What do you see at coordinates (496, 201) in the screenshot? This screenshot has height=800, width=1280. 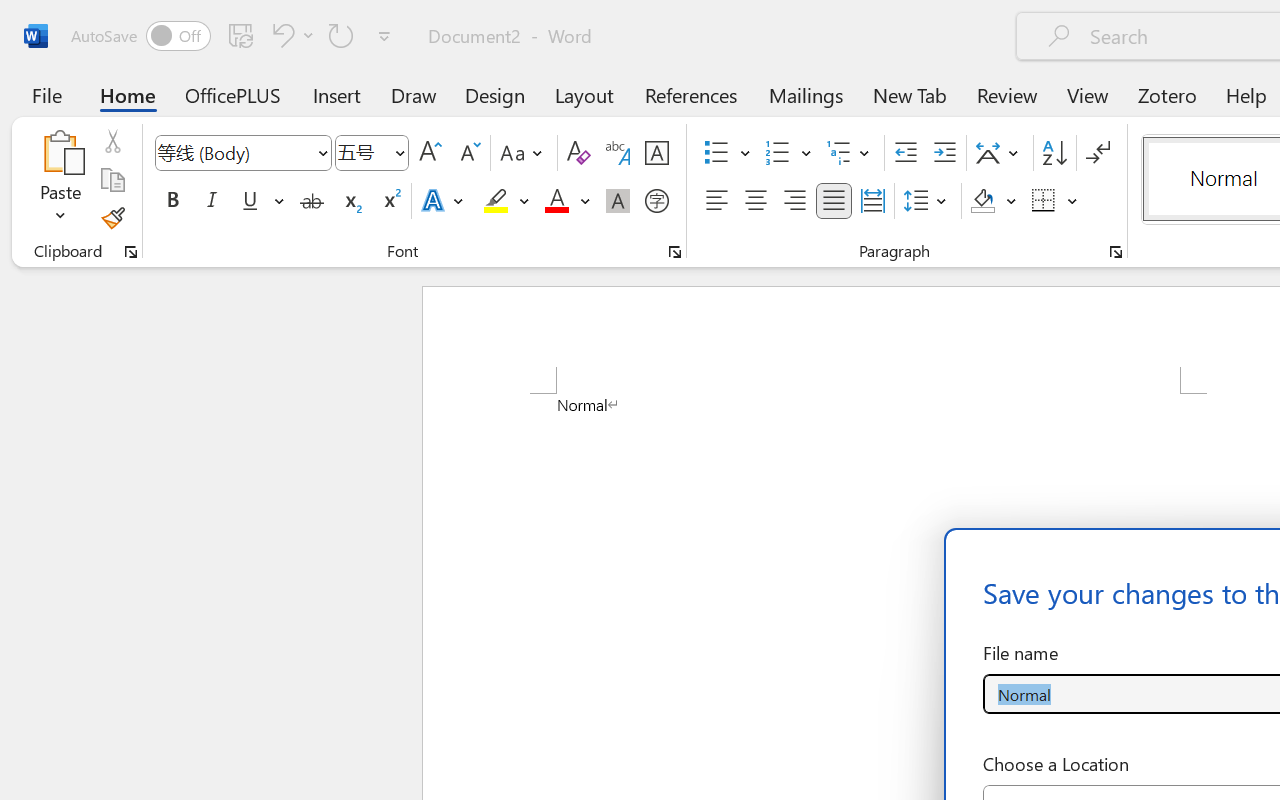 I see `Text Highlight Color Yellow` at bounding box center [496, 201].